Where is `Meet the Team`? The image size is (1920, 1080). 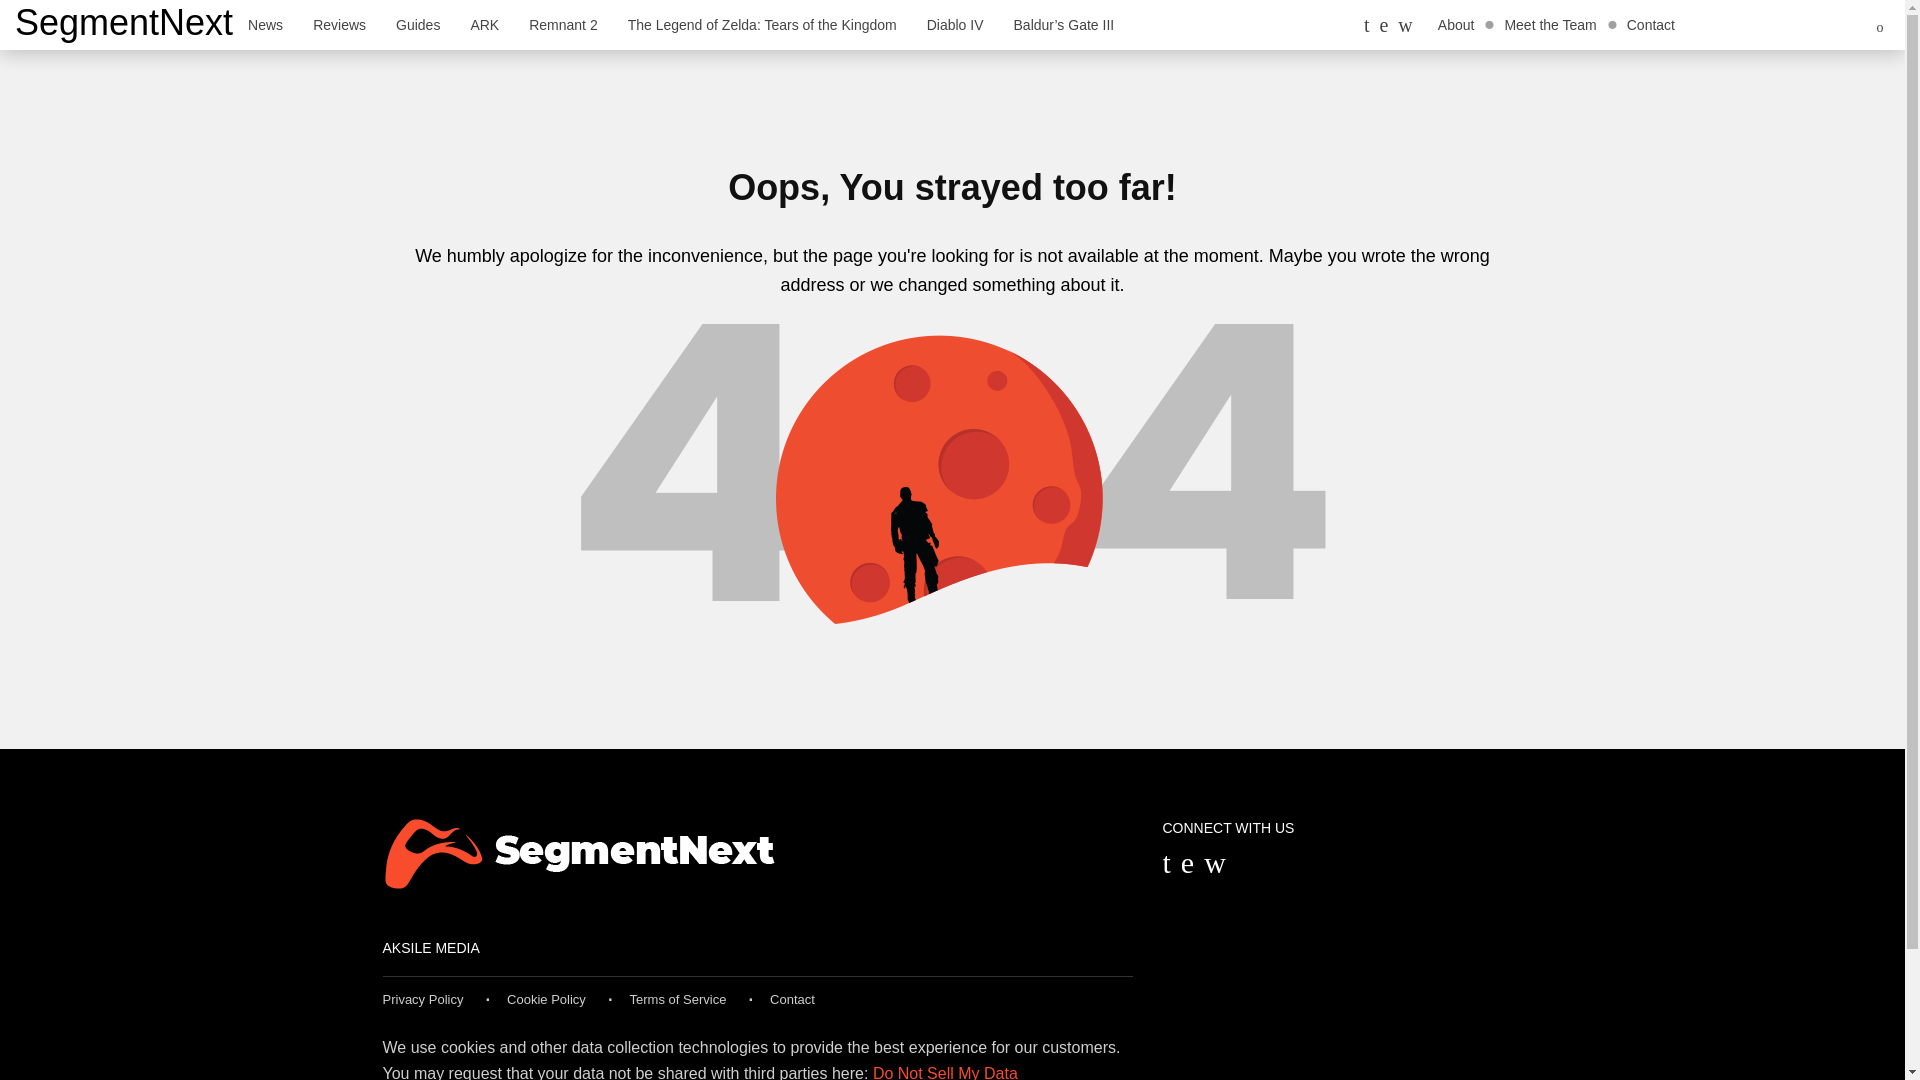 Meet the Team is located at coordinates (1550, 24).